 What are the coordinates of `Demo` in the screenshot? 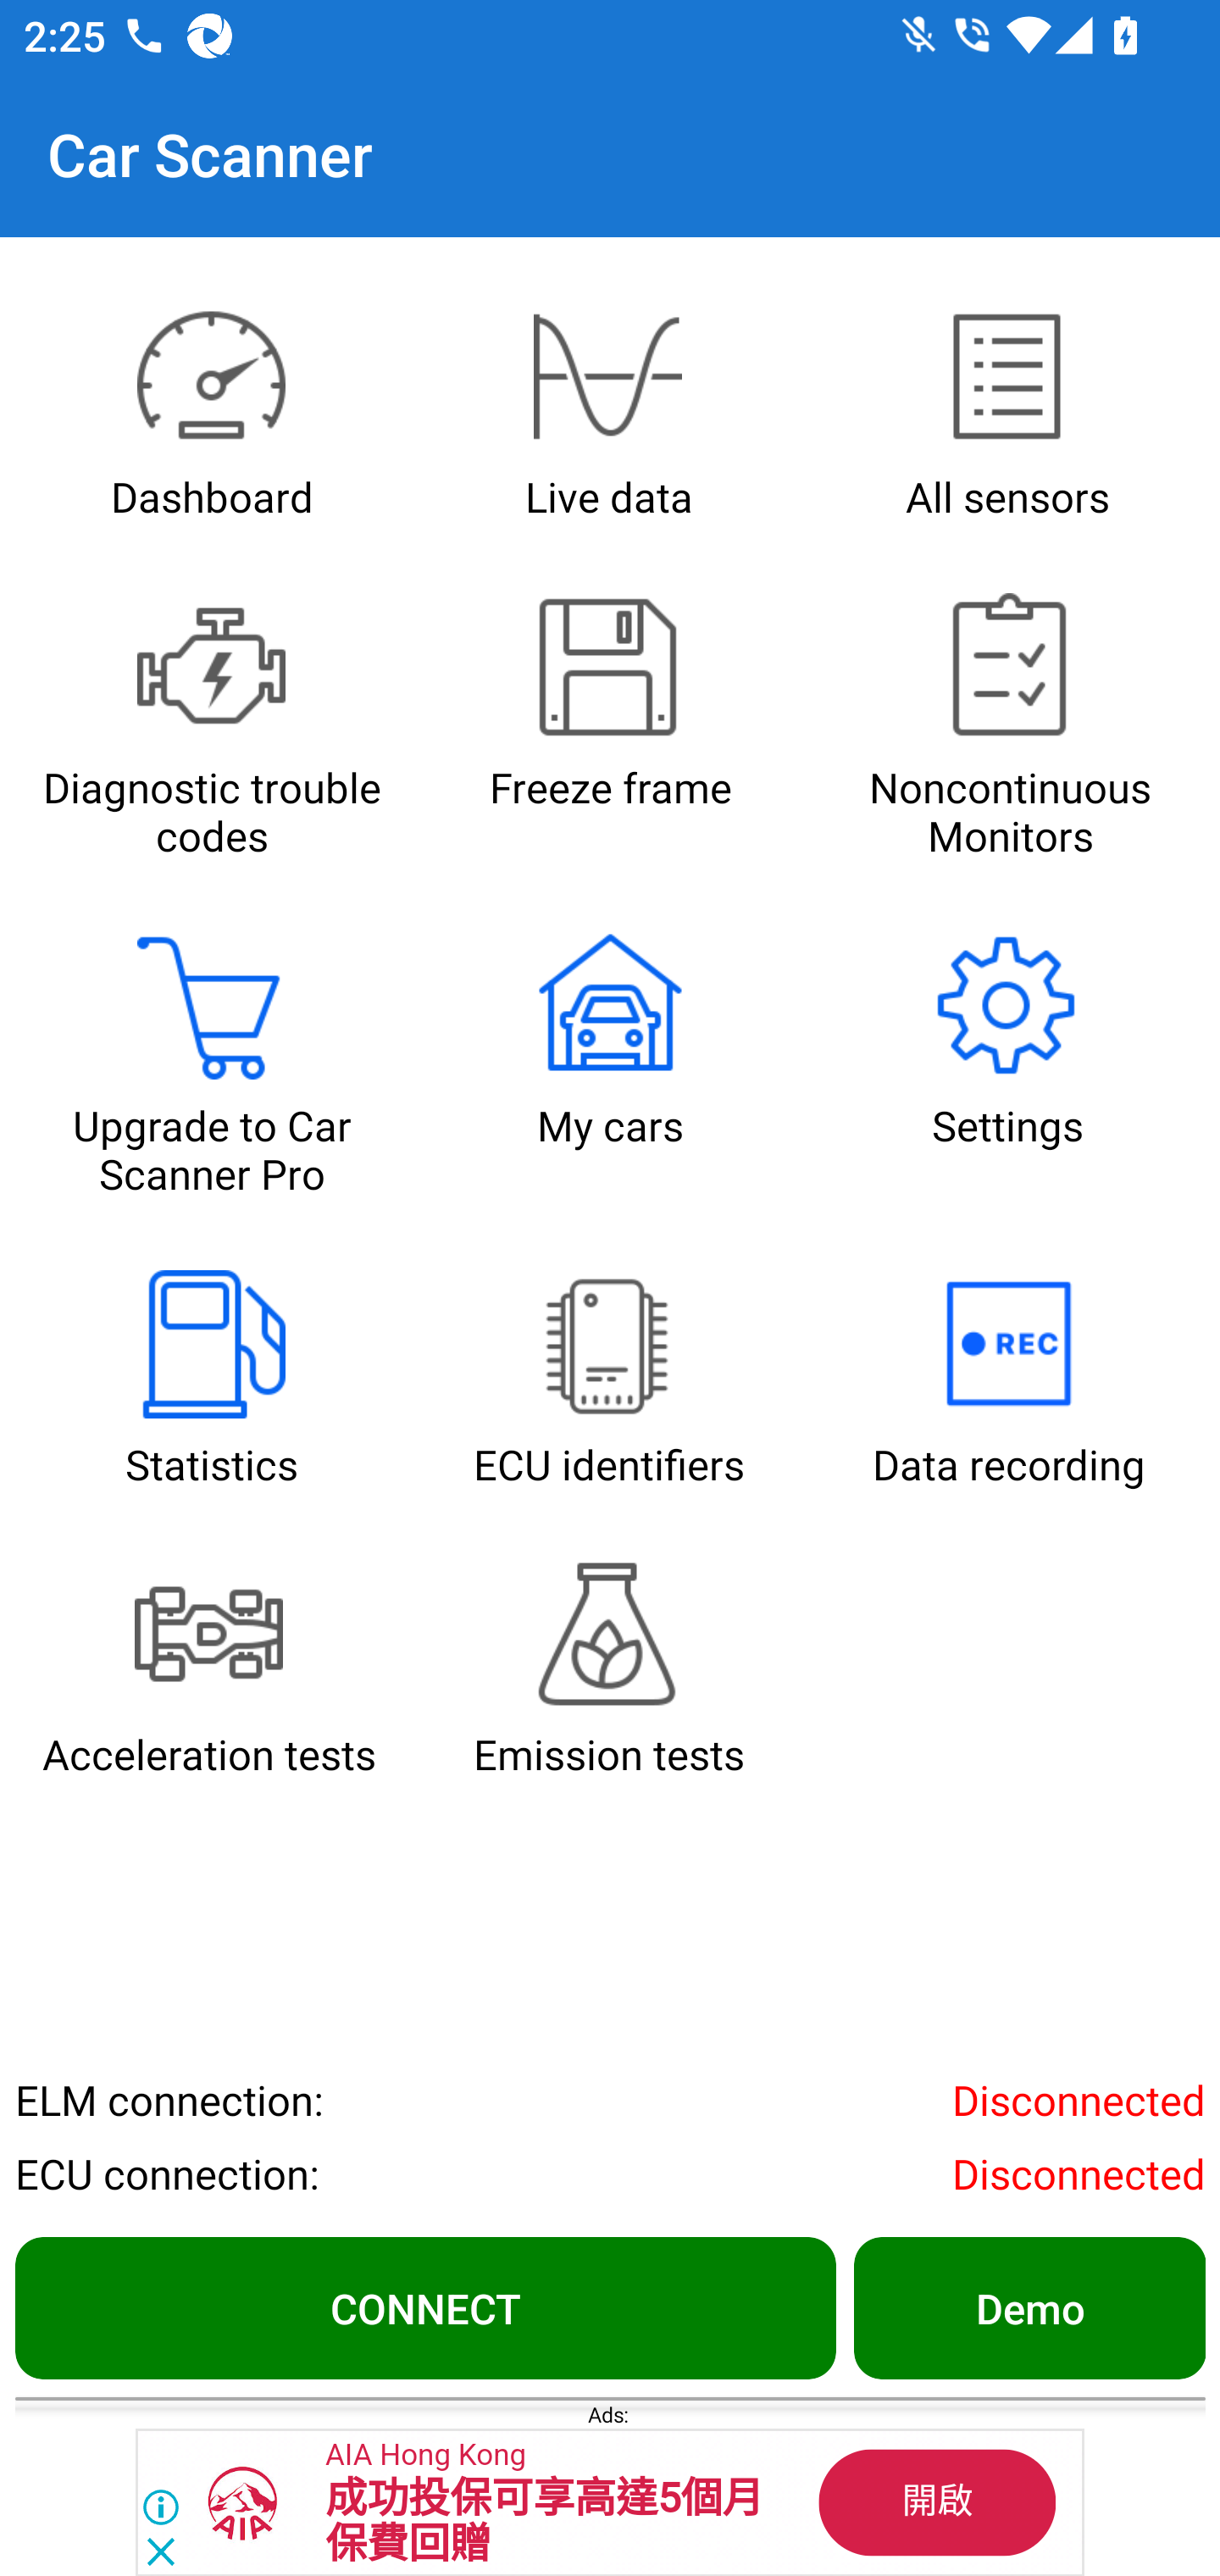 It's located at (1029, 2307).